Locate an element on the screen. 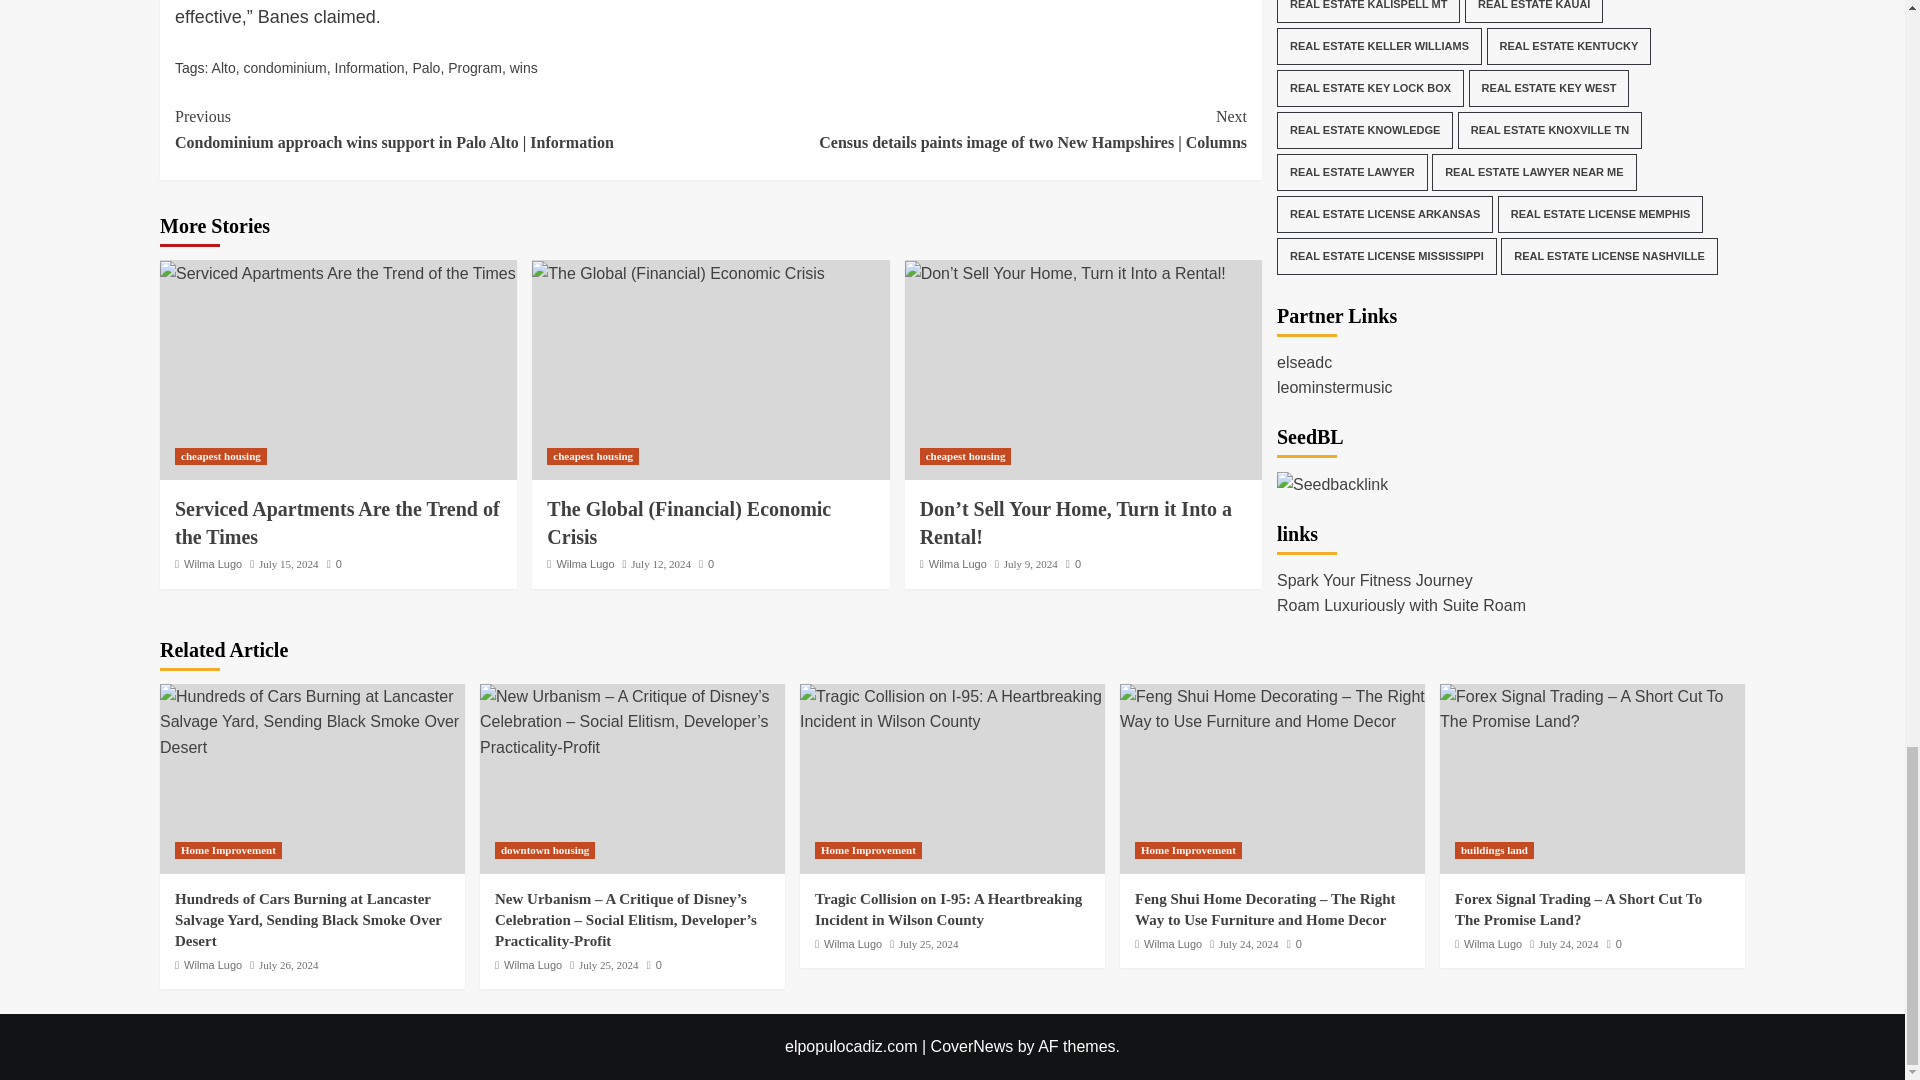 Image resolution: width=1920 pixels, height=1080 pixels. Serviced Apartments Are the Trend of the Times is located at coordinates (338, 274).